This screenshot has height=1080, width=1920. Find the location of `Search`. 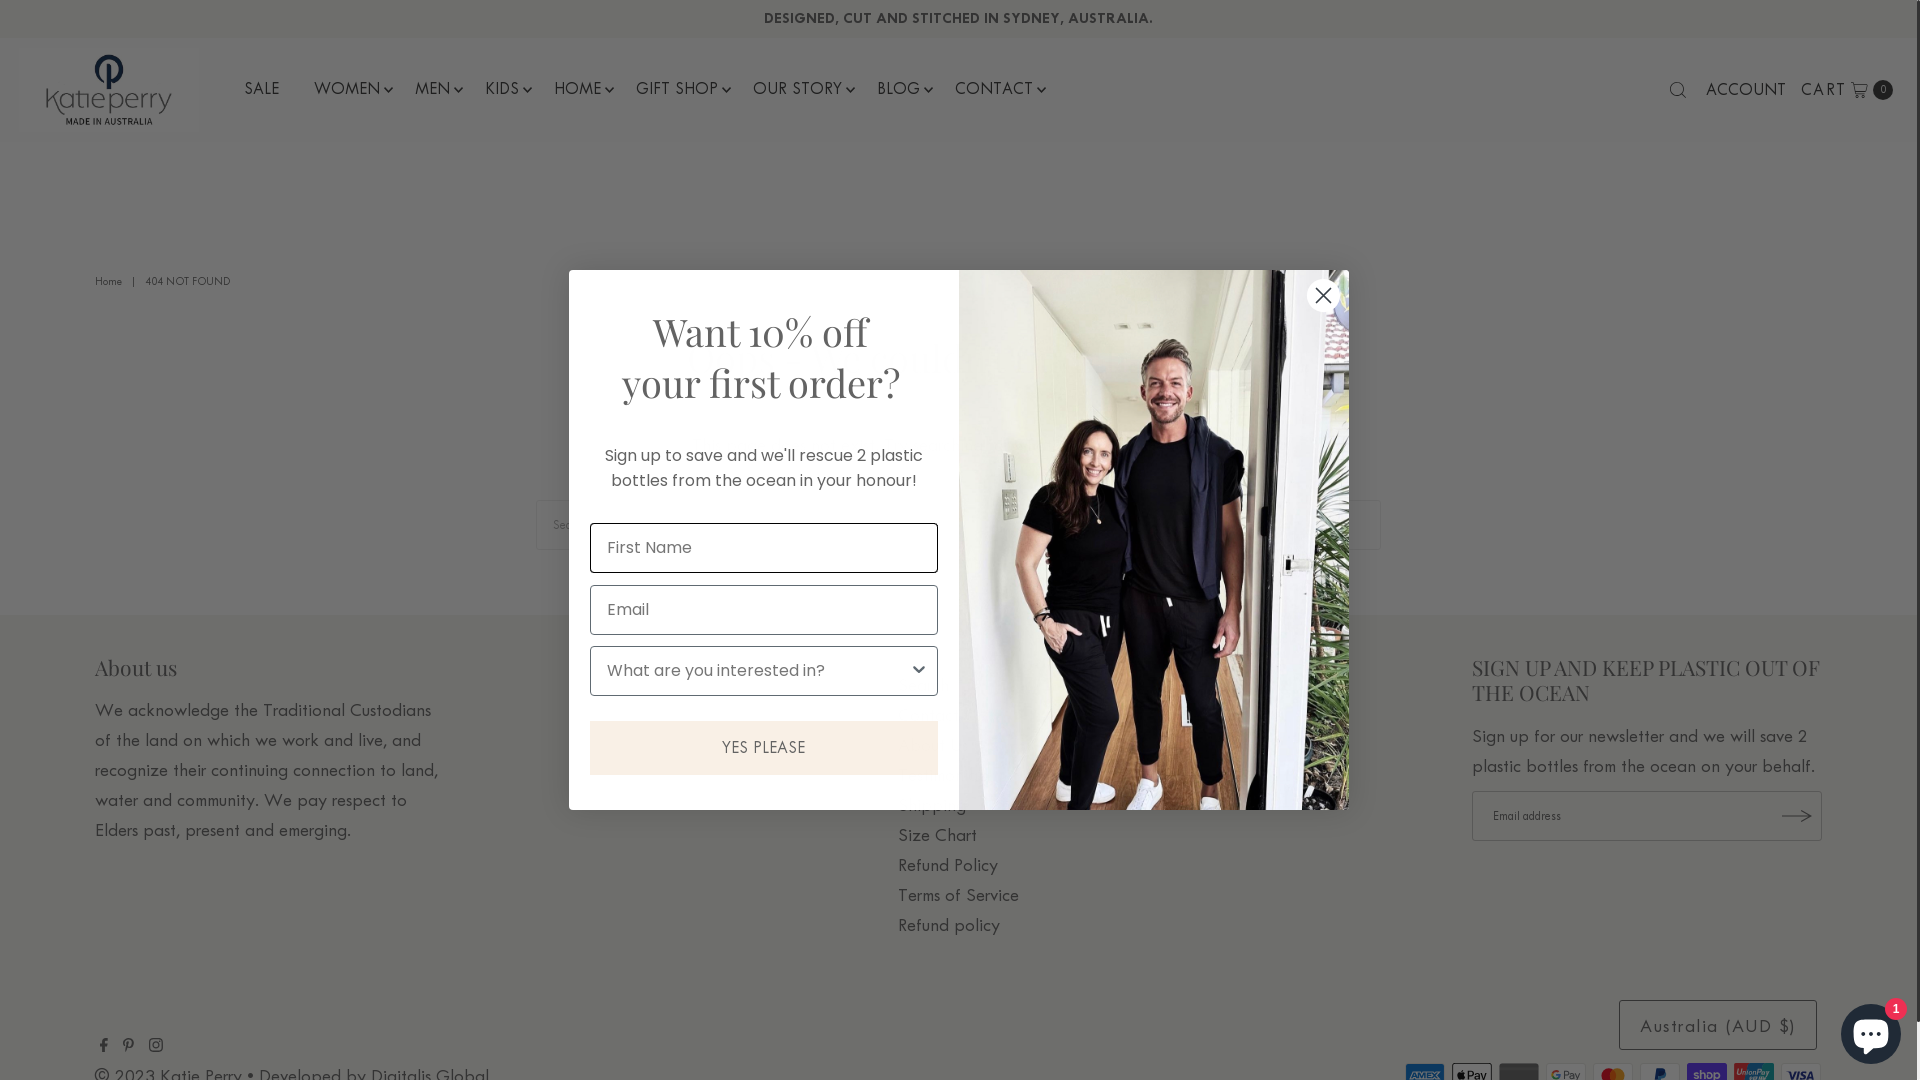

Search is located at coordinates (924, 685).